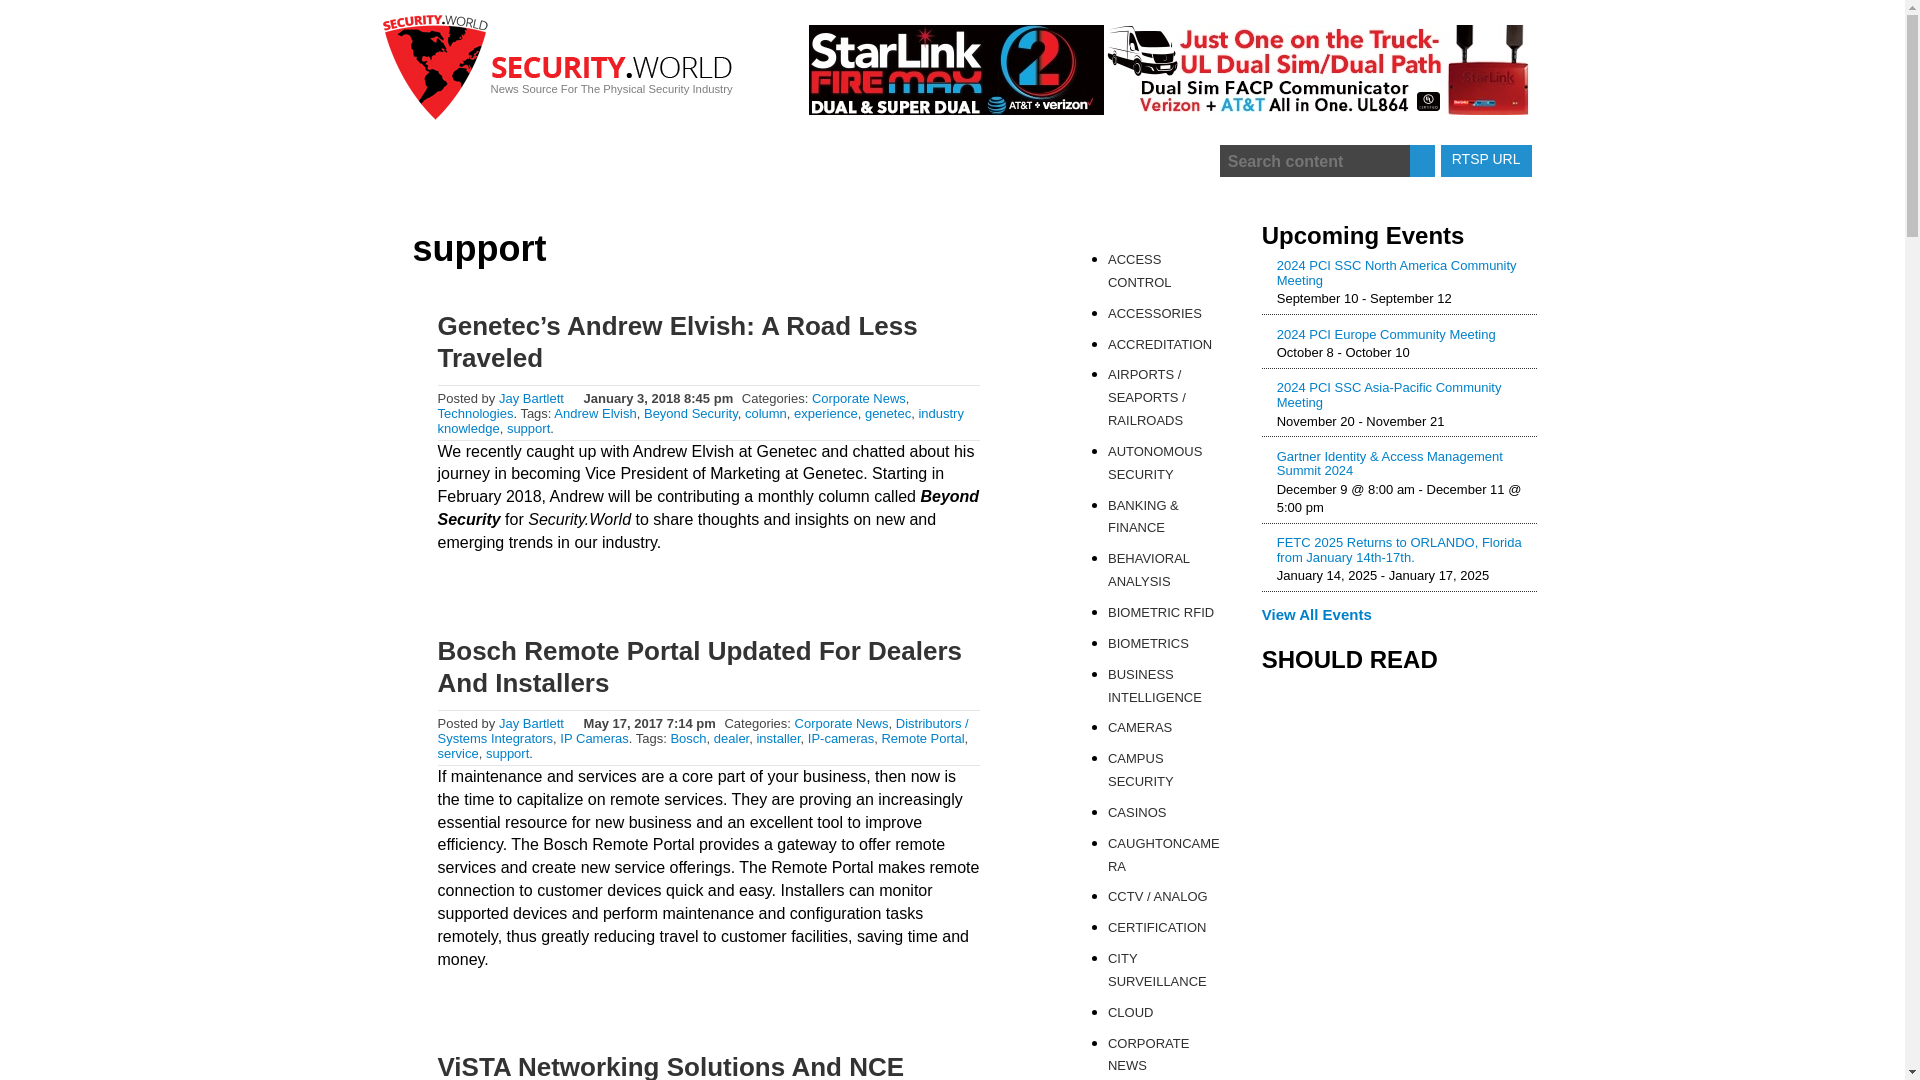 This screenshot has height=1080, width=1920. I want to click on Reviews, so click(488, 162).